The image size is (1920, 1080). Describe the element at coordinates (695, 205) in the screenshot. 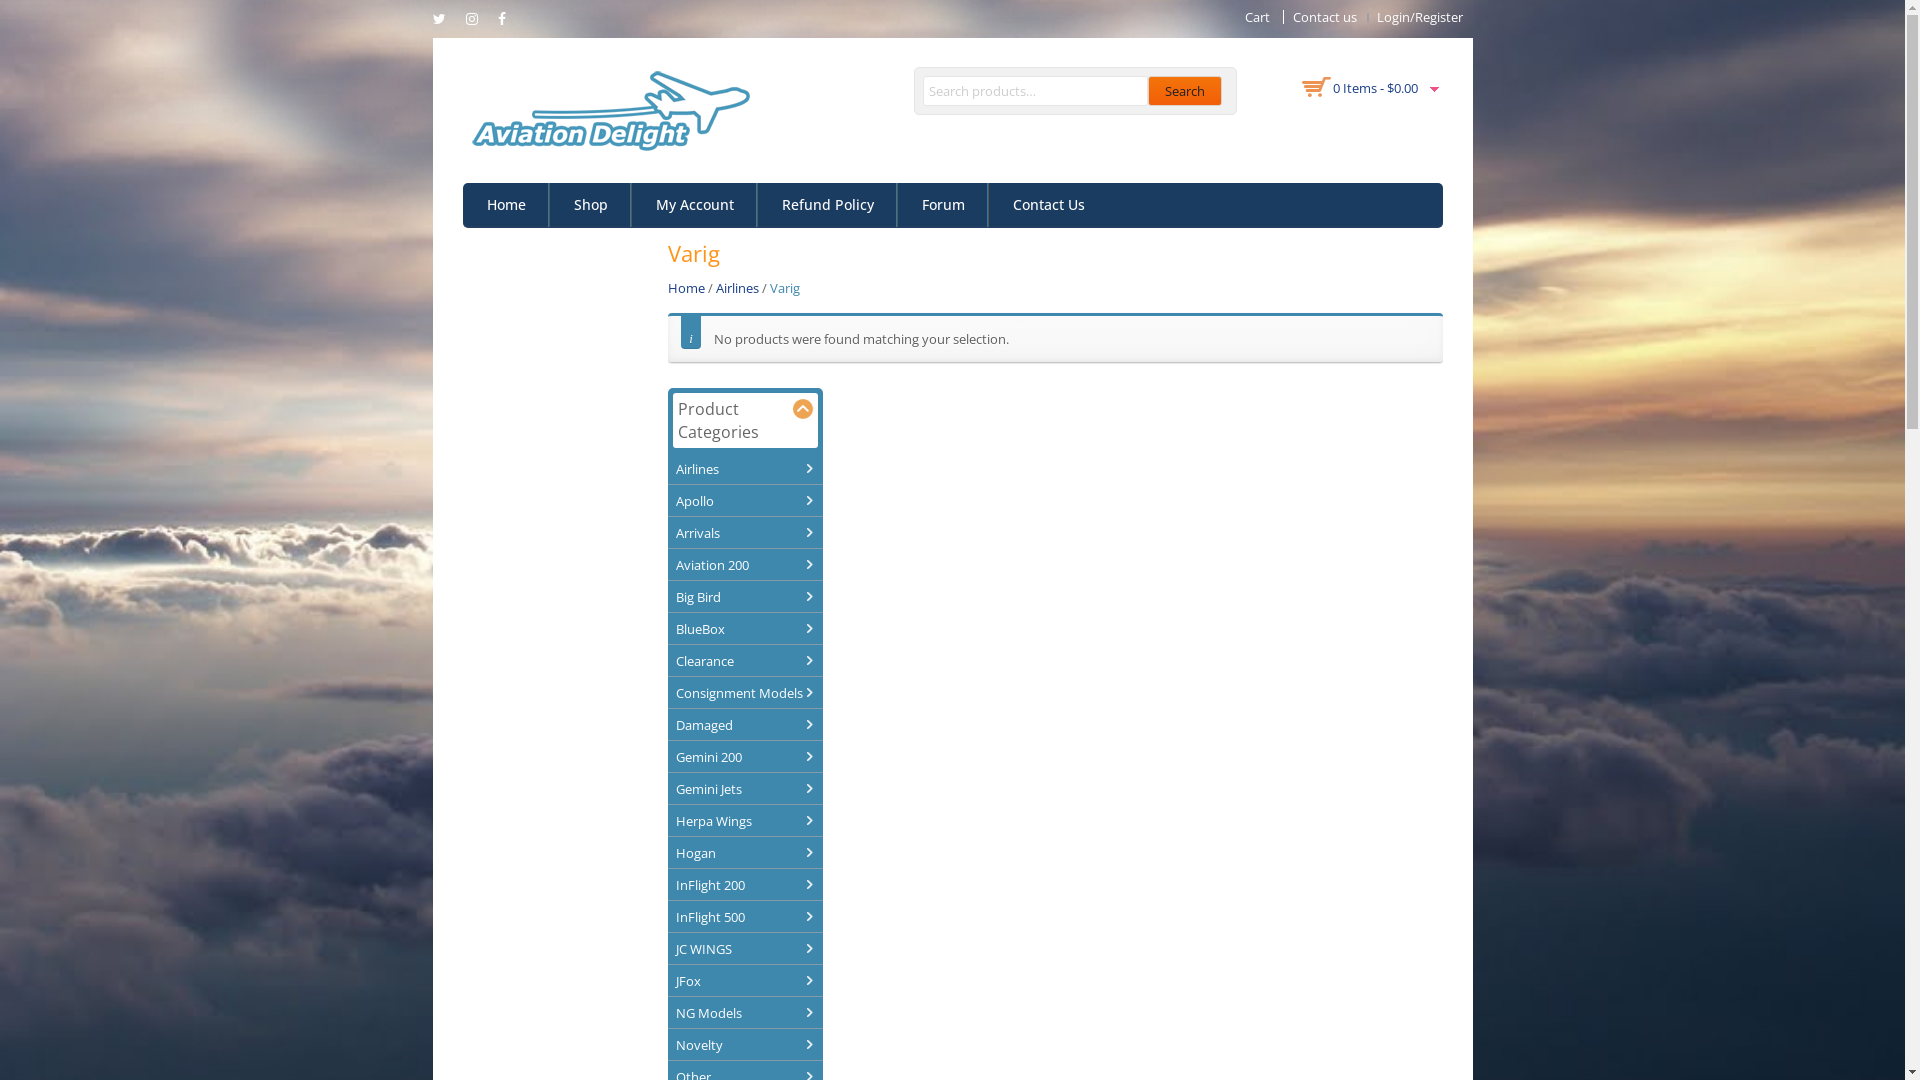

I see `My Account` at that location.